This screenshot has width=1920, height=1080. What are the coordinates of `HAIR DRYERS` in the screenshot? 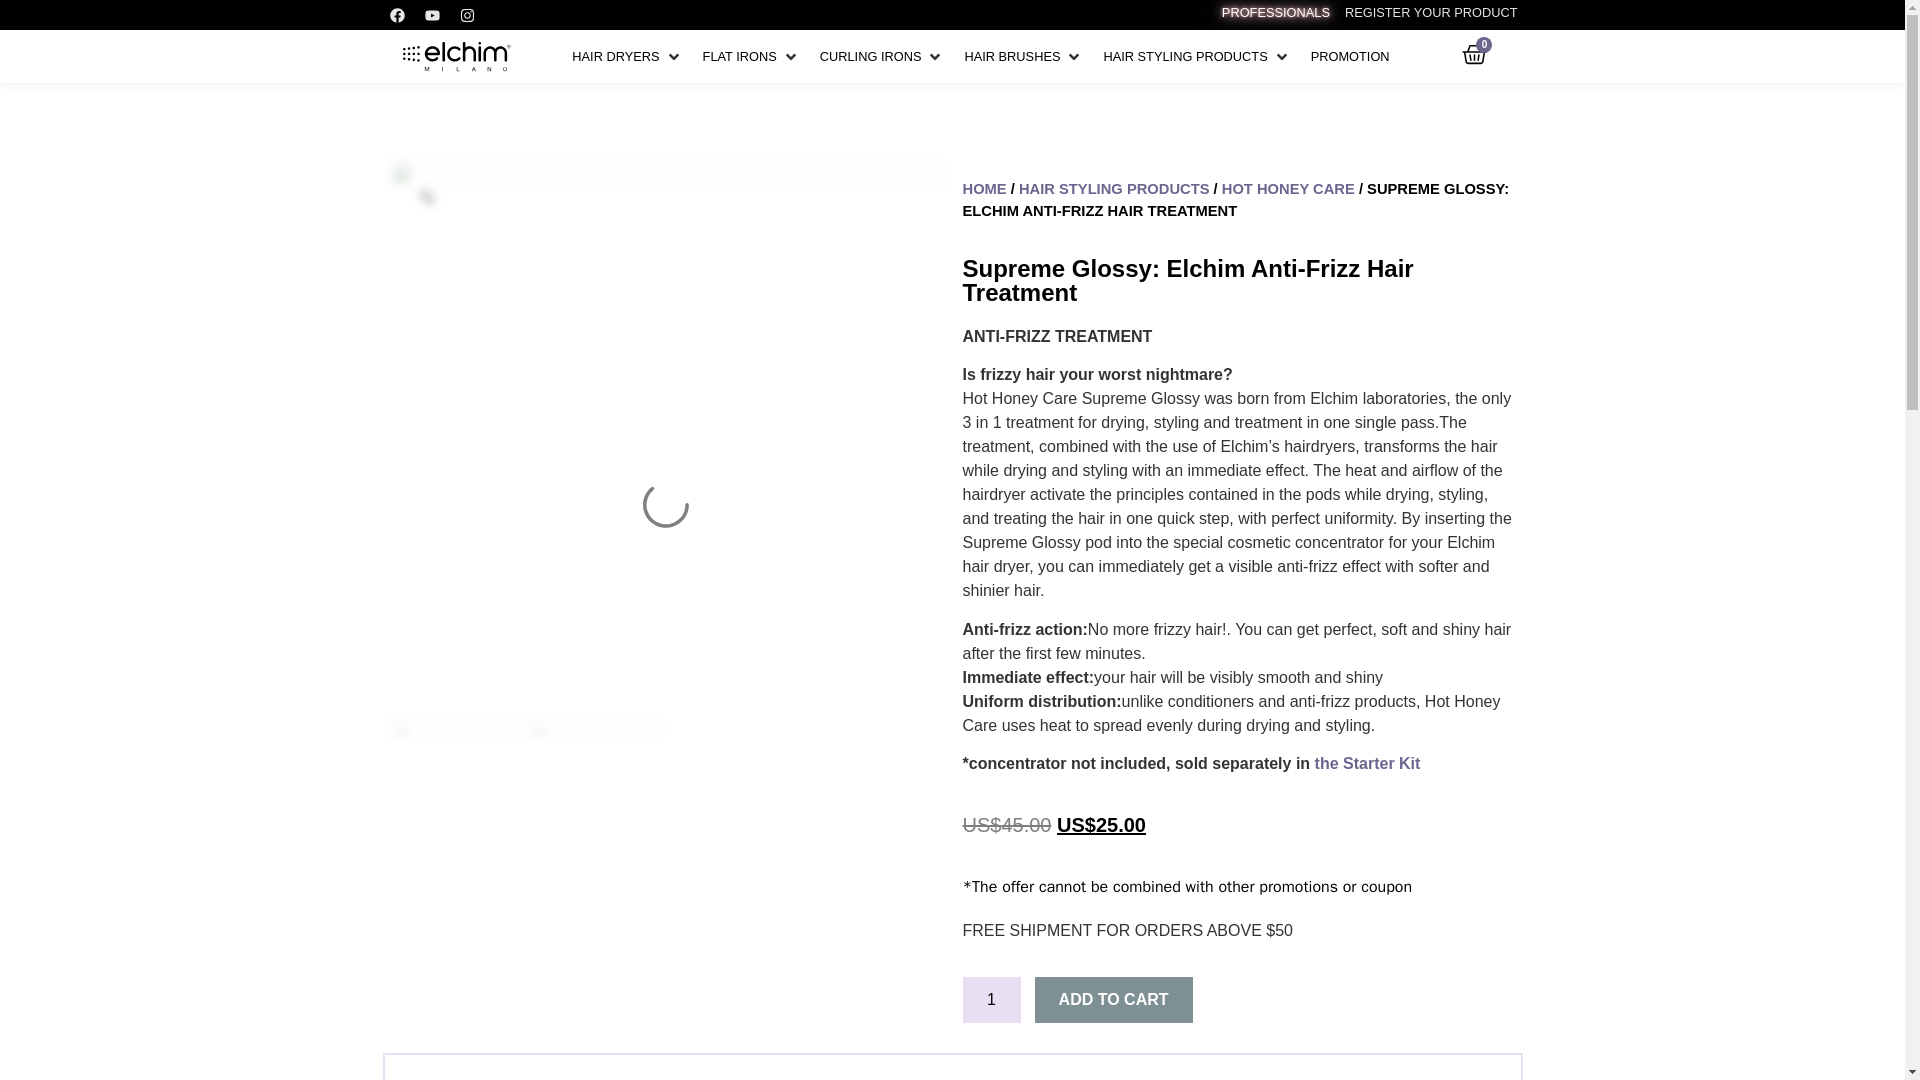 It's located at (615, 56).